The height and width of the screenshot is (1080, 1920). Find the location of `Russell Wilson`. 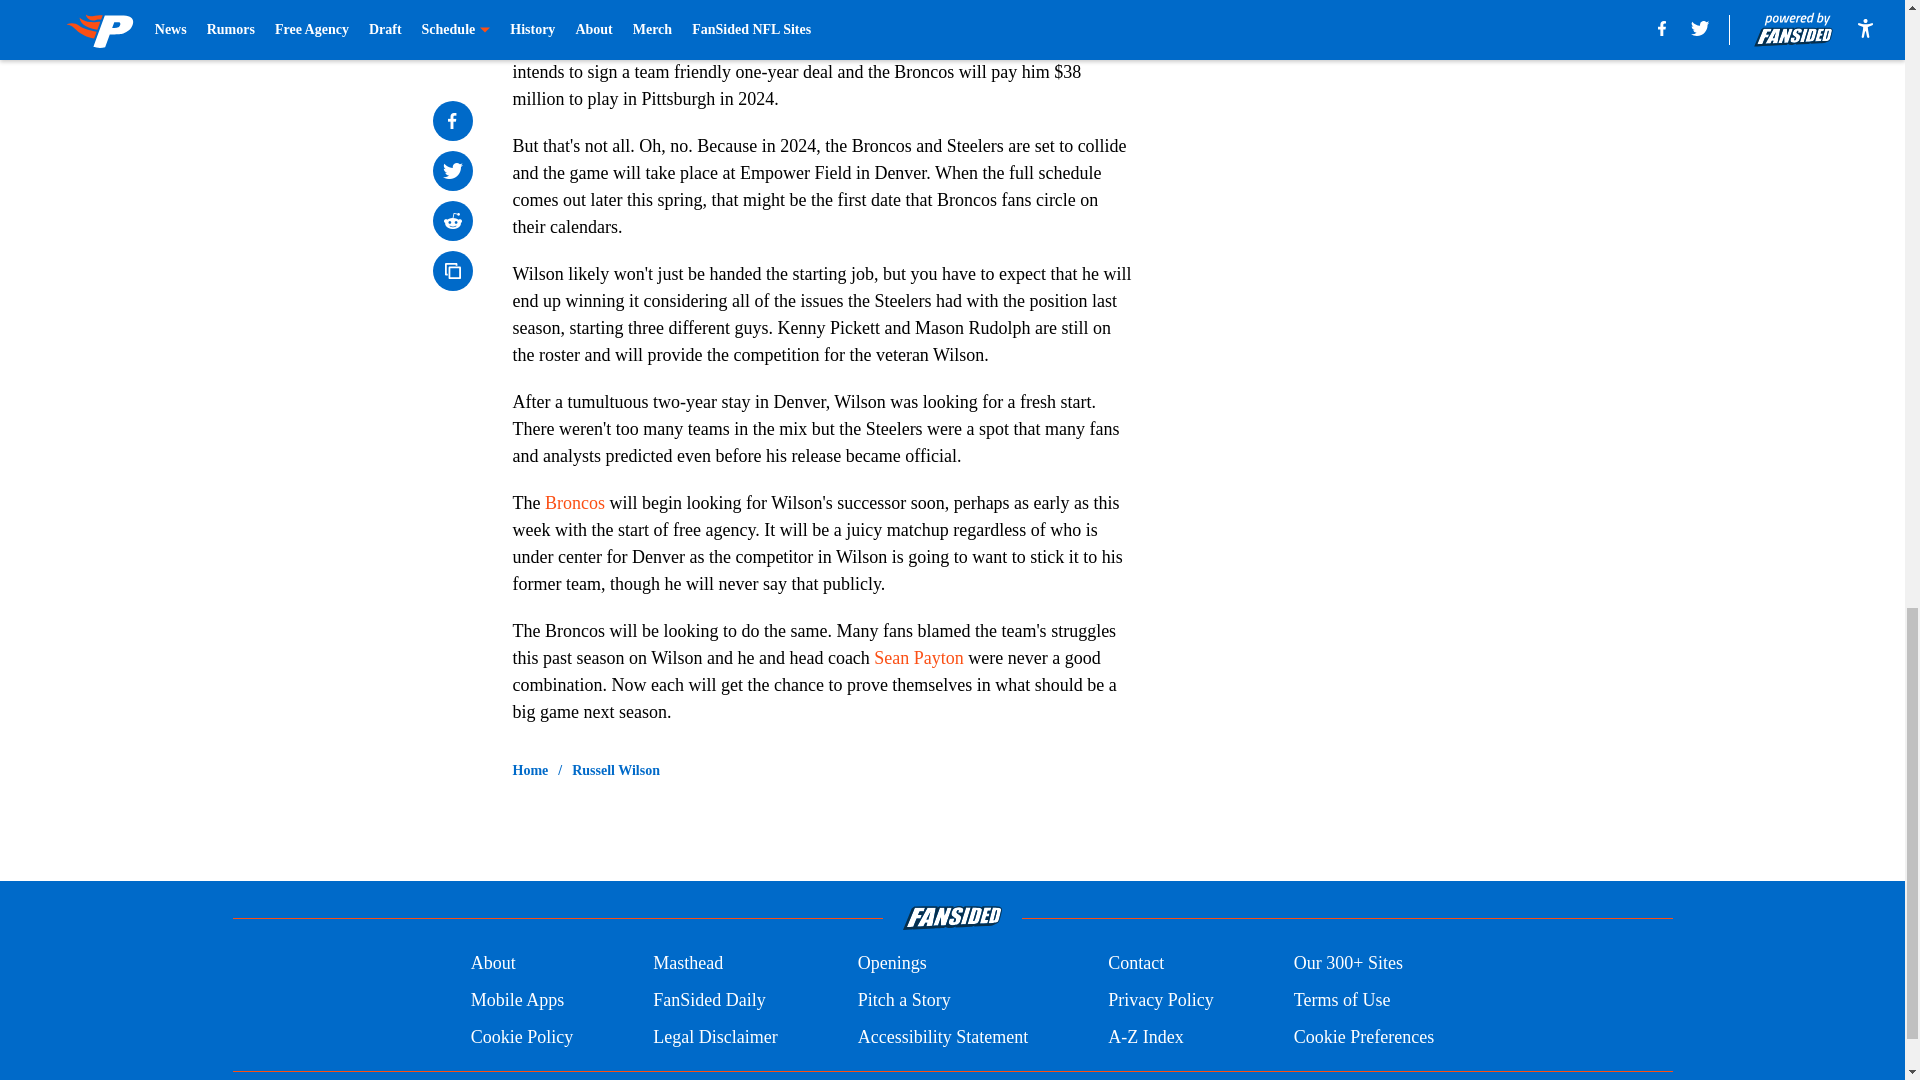

Russell Wilson is located at coordinates (971, 18).